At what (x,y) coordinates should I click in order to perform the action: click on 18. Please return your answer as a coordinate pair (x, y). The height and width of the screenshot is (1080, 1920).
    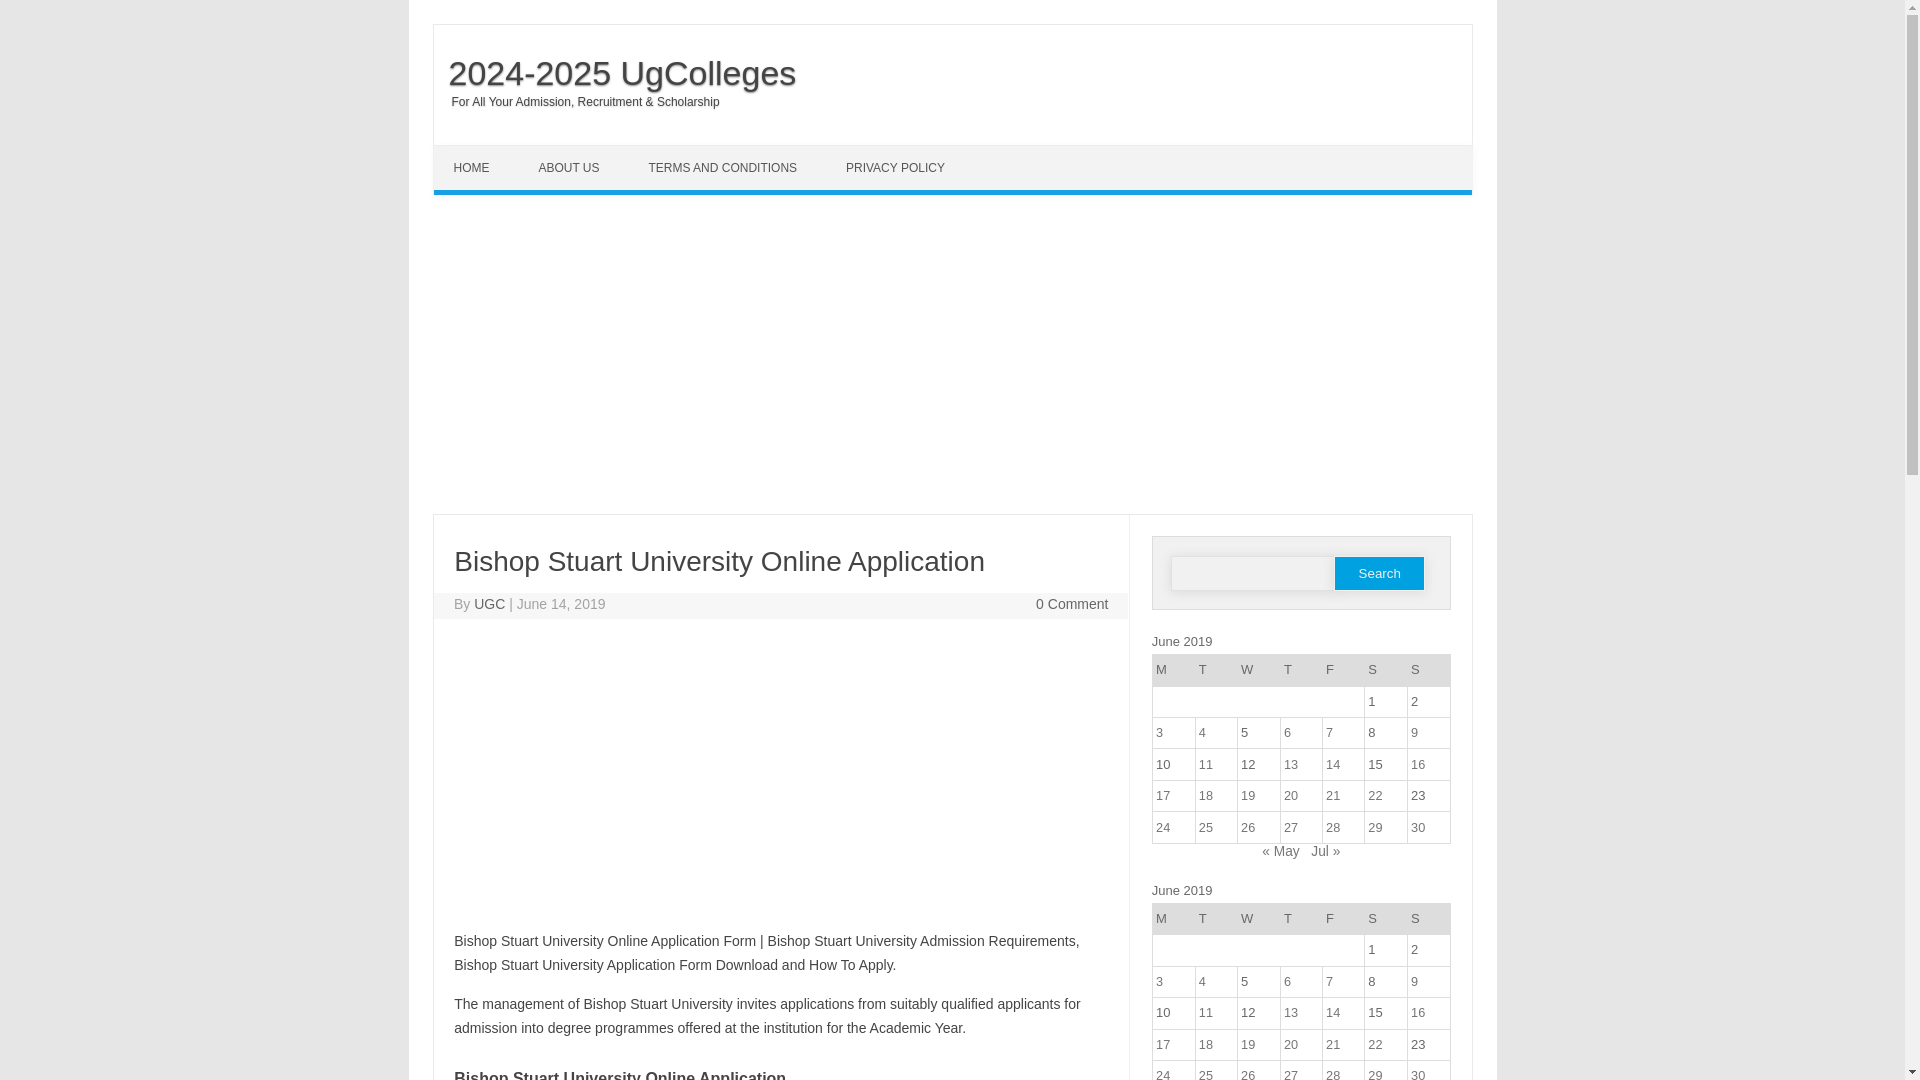
    Looking at the image, I should click on (1206, 796).